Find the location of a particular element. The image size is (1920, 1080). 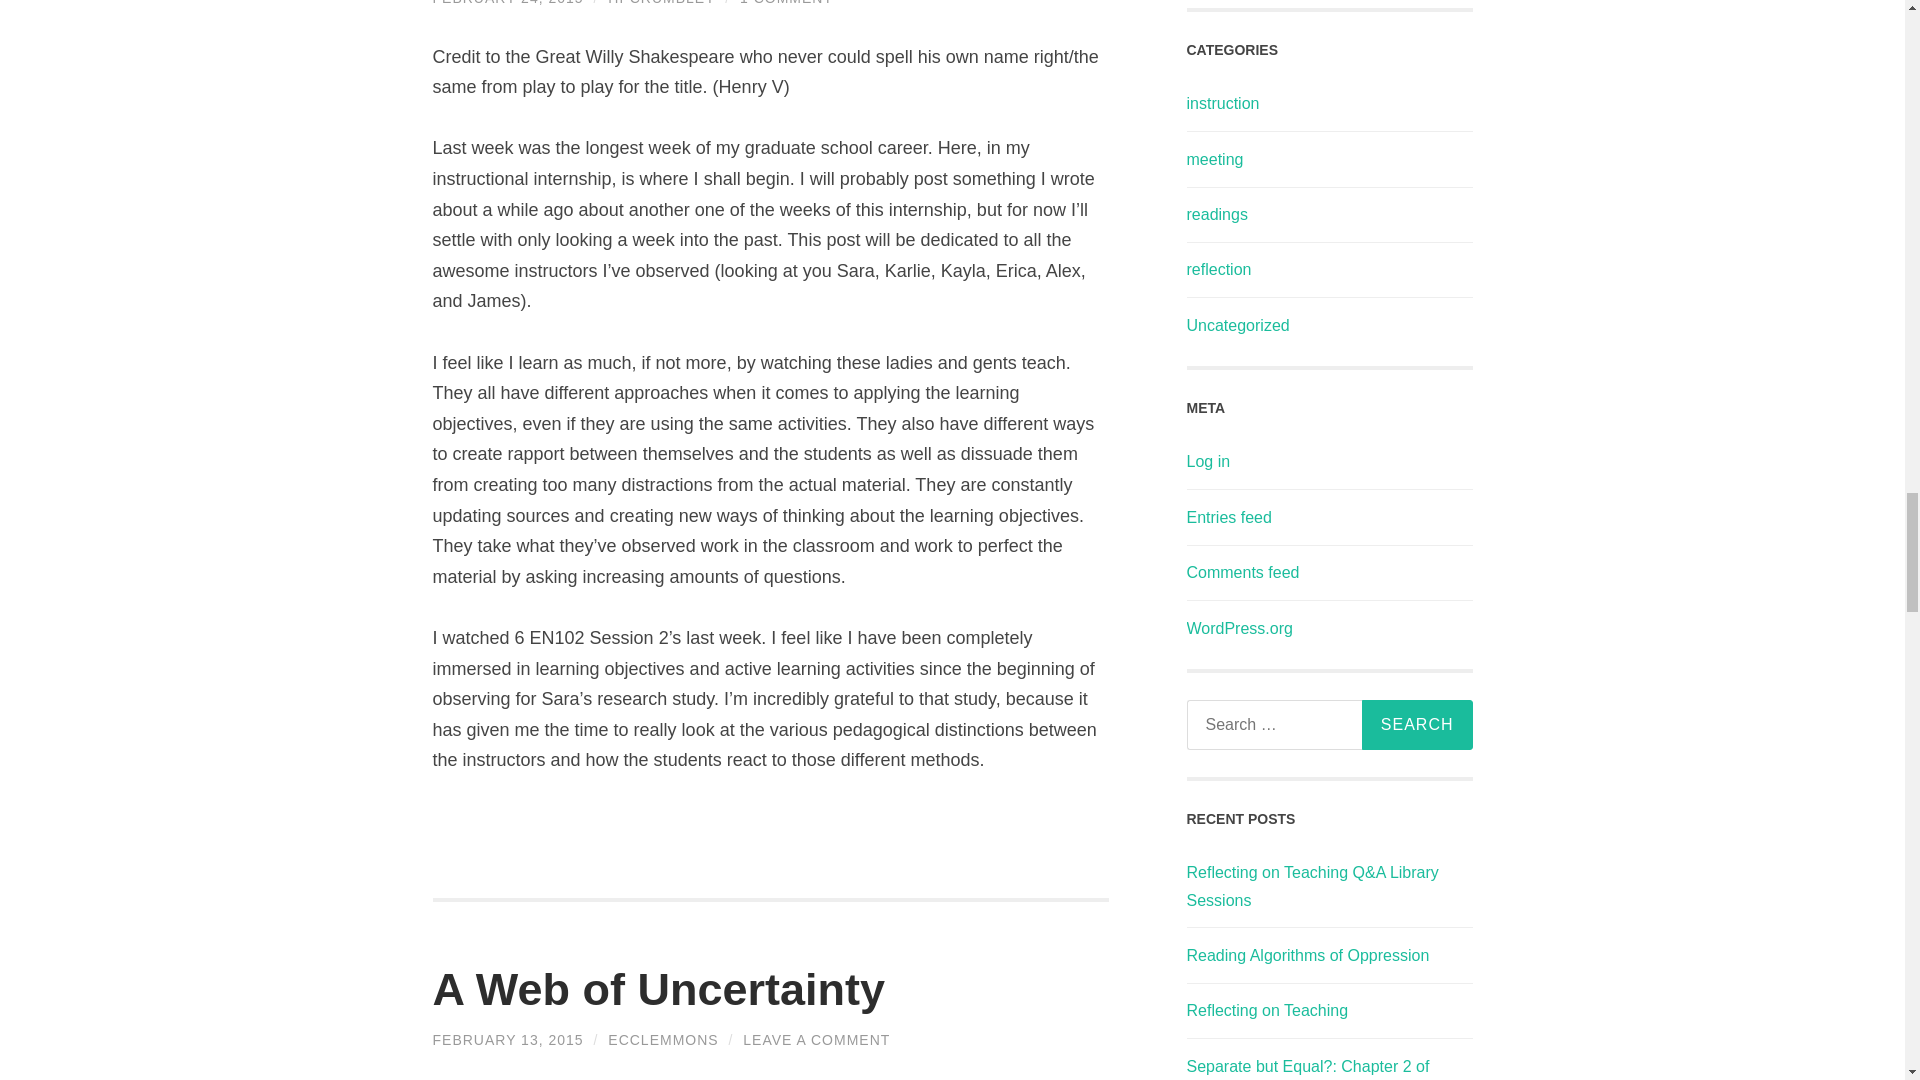

LEAVE A COMMENT is located at coordinates (816, 1040).